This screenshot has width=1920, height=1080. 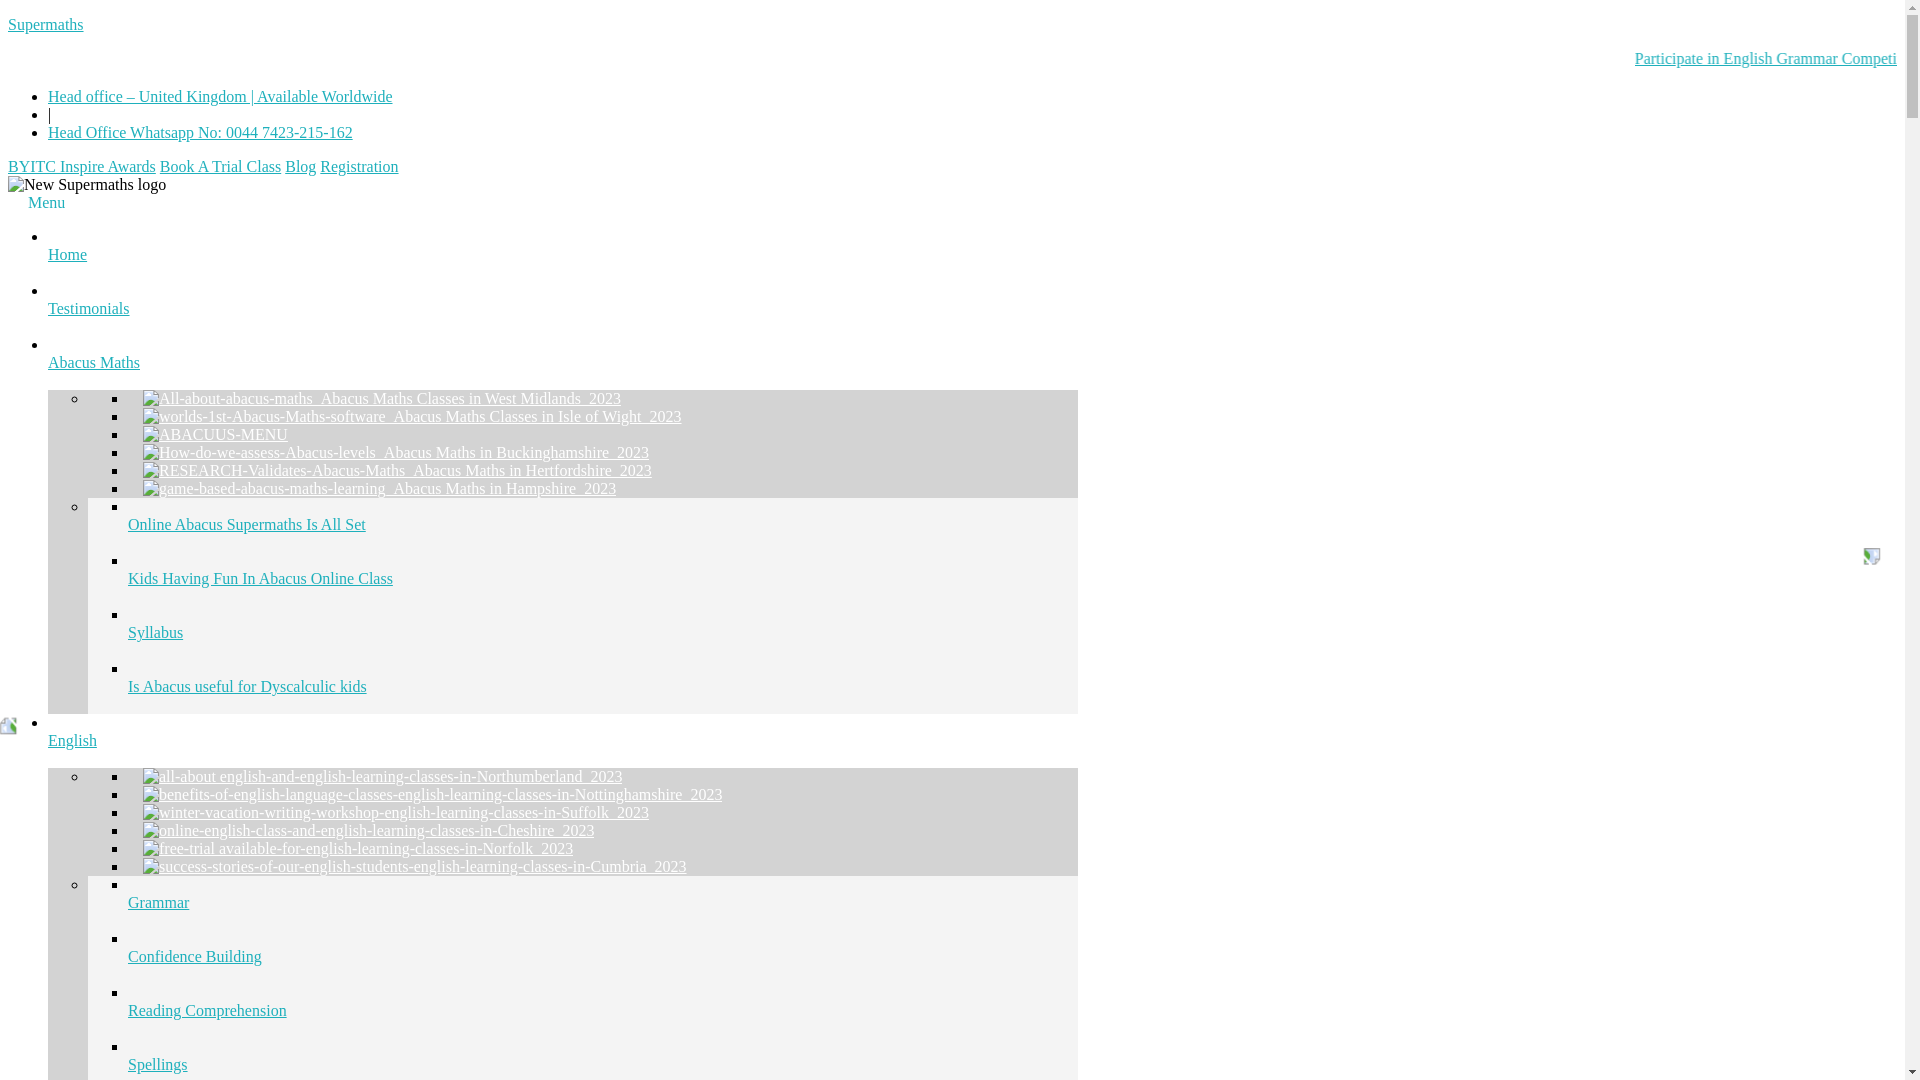 What do you see at coordinates (81, 166) in the screenshot?
I see `BYITC Inspire Awards` at bounding box center [81, 166].